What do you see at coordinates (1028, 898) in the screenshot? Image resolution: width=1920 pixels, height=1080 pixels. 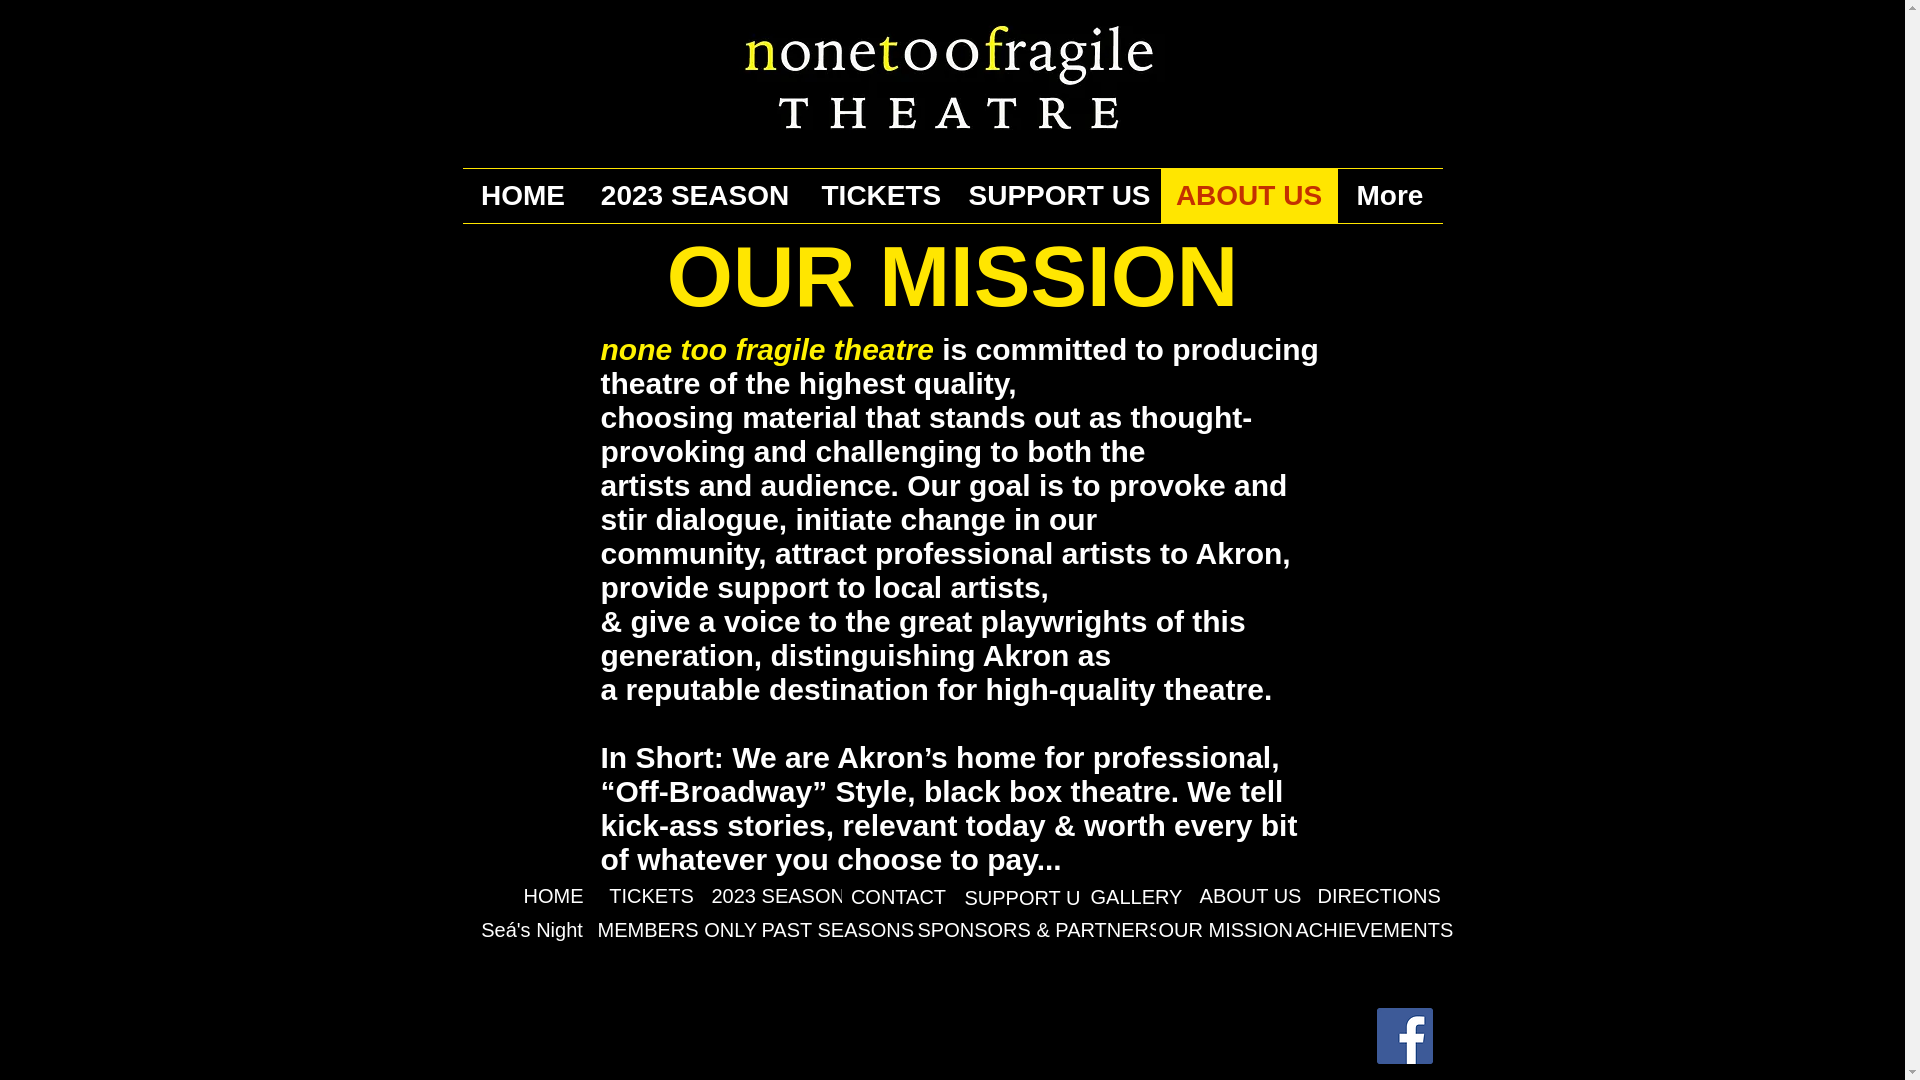 I see `SUPPORT US` at bounding box center [1028, 898].